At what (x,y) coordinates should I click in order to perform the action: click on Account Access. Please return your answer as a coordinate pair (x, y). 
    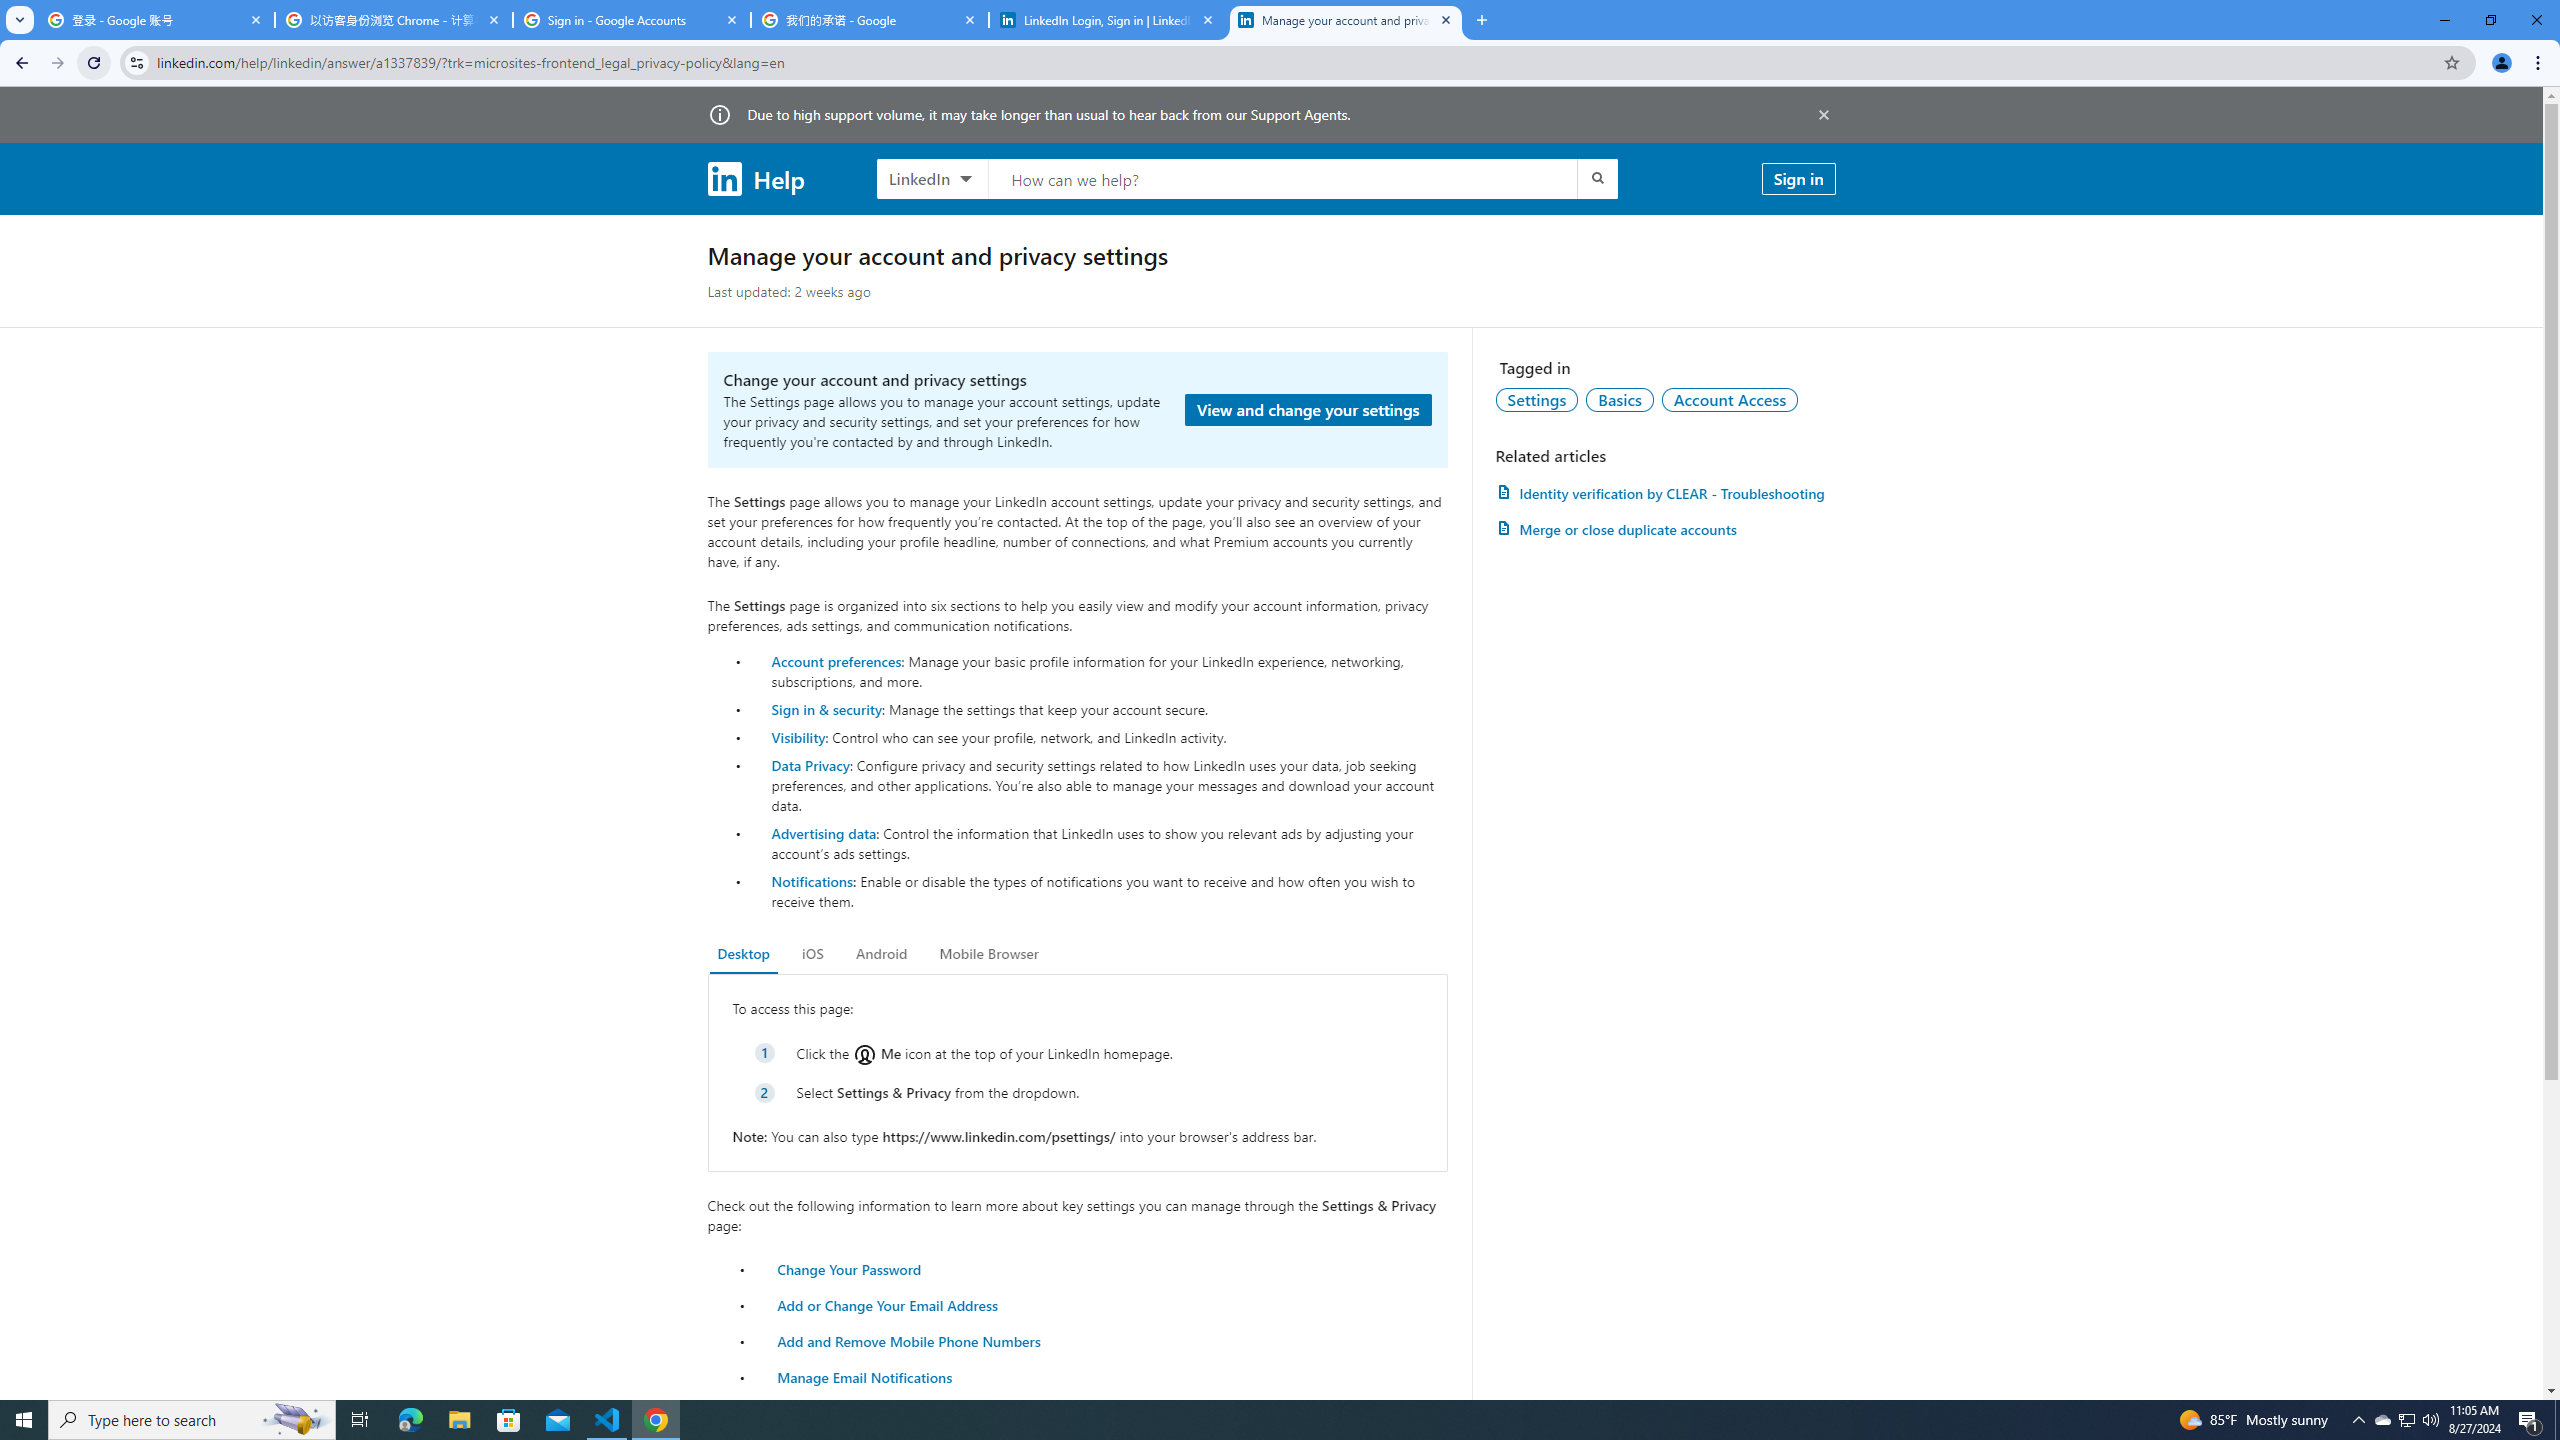
    Looking at the image, I should click on (1730, 399).